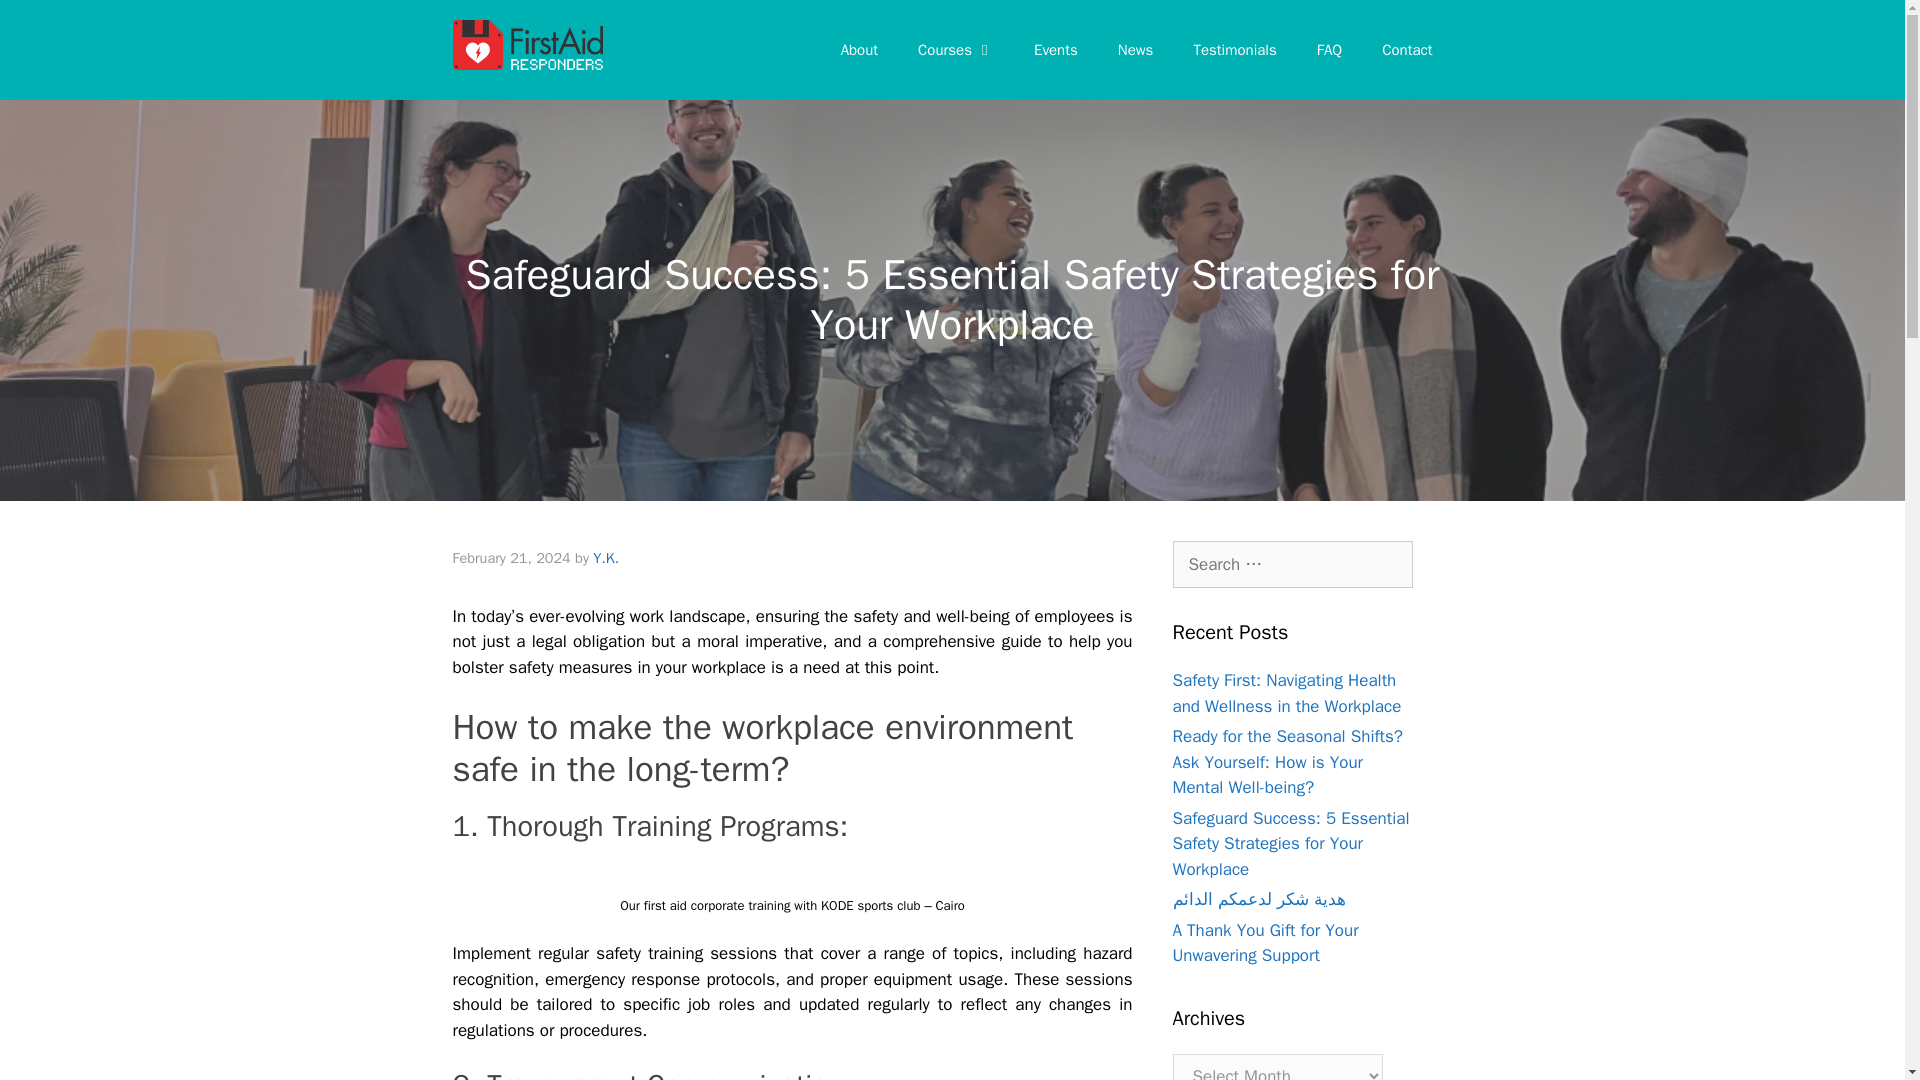  Describe the element at coordinates (1264, 943) in the screenshot. I see `A Thank You Gift for Your Unwavering Support` at that location.